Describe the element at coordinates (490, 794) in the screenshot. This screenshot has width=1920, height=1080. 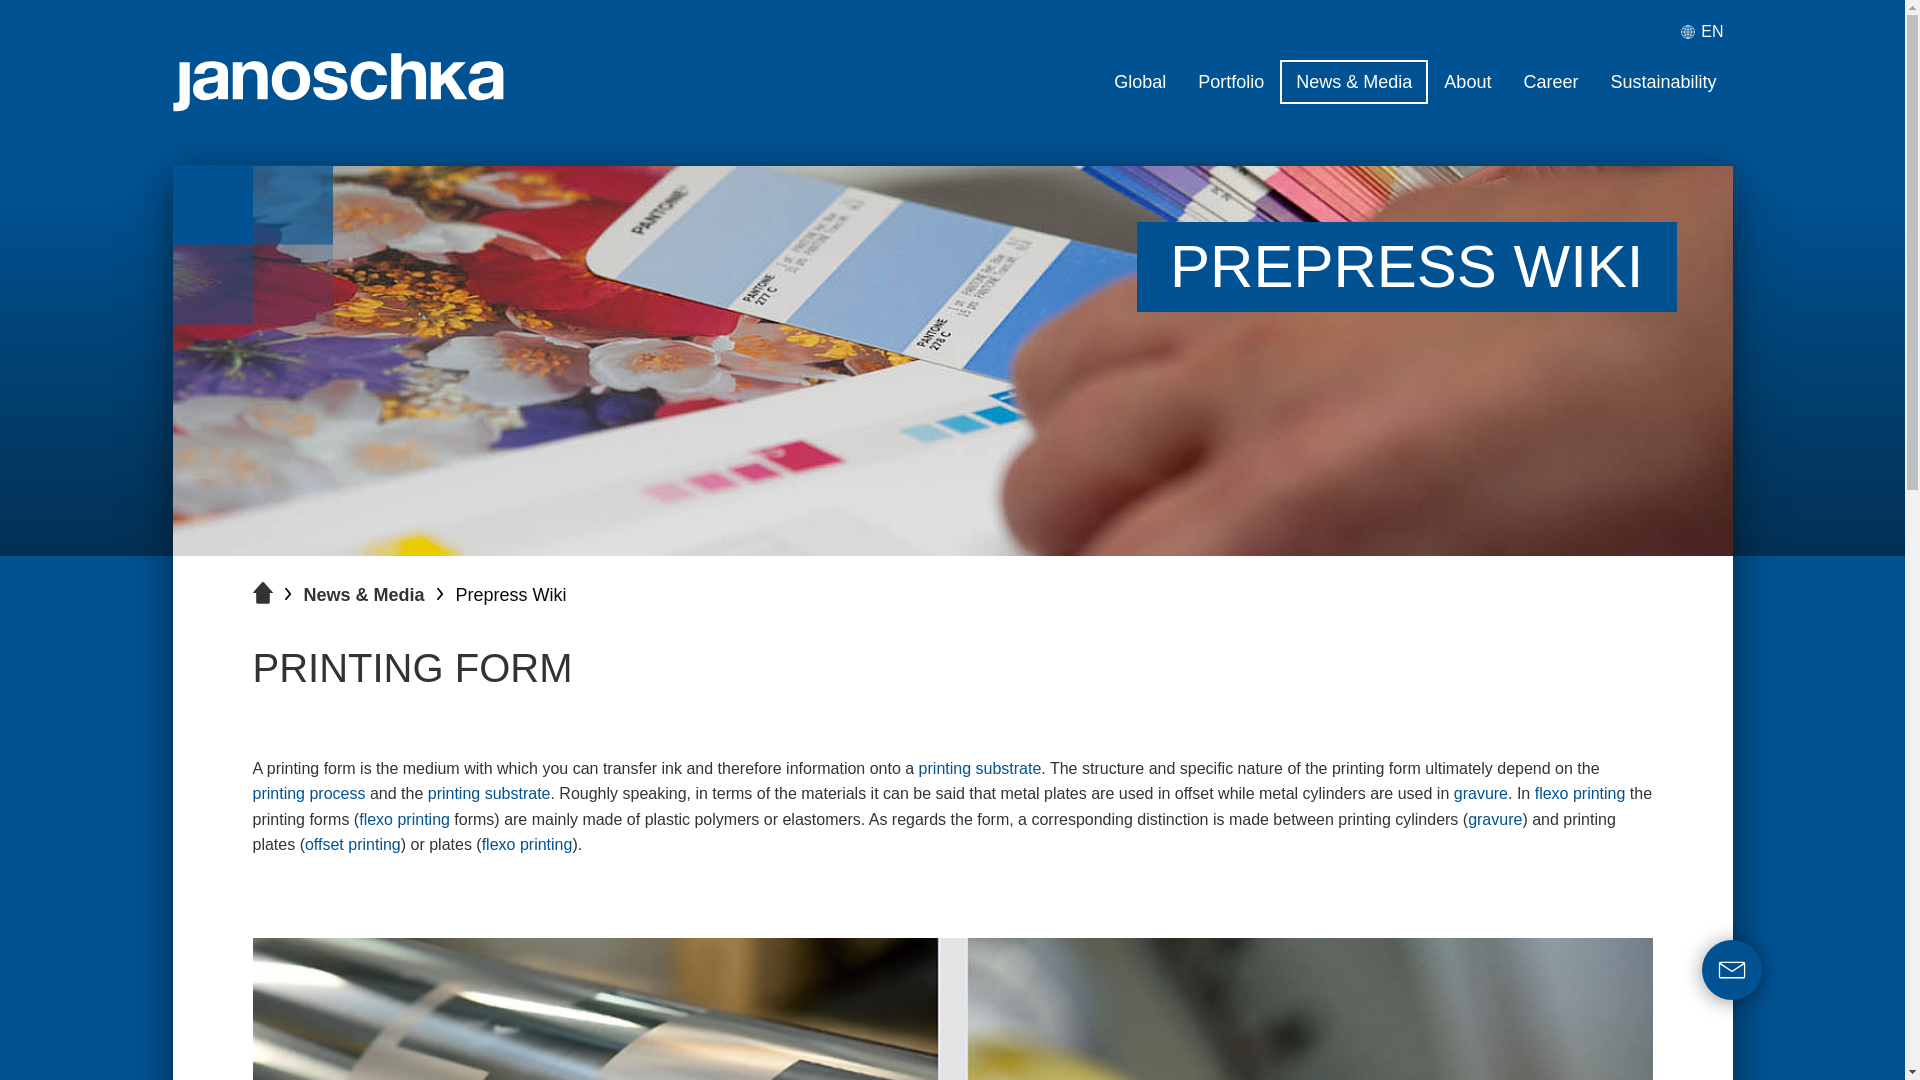
I see `Printing substrate` at that location.